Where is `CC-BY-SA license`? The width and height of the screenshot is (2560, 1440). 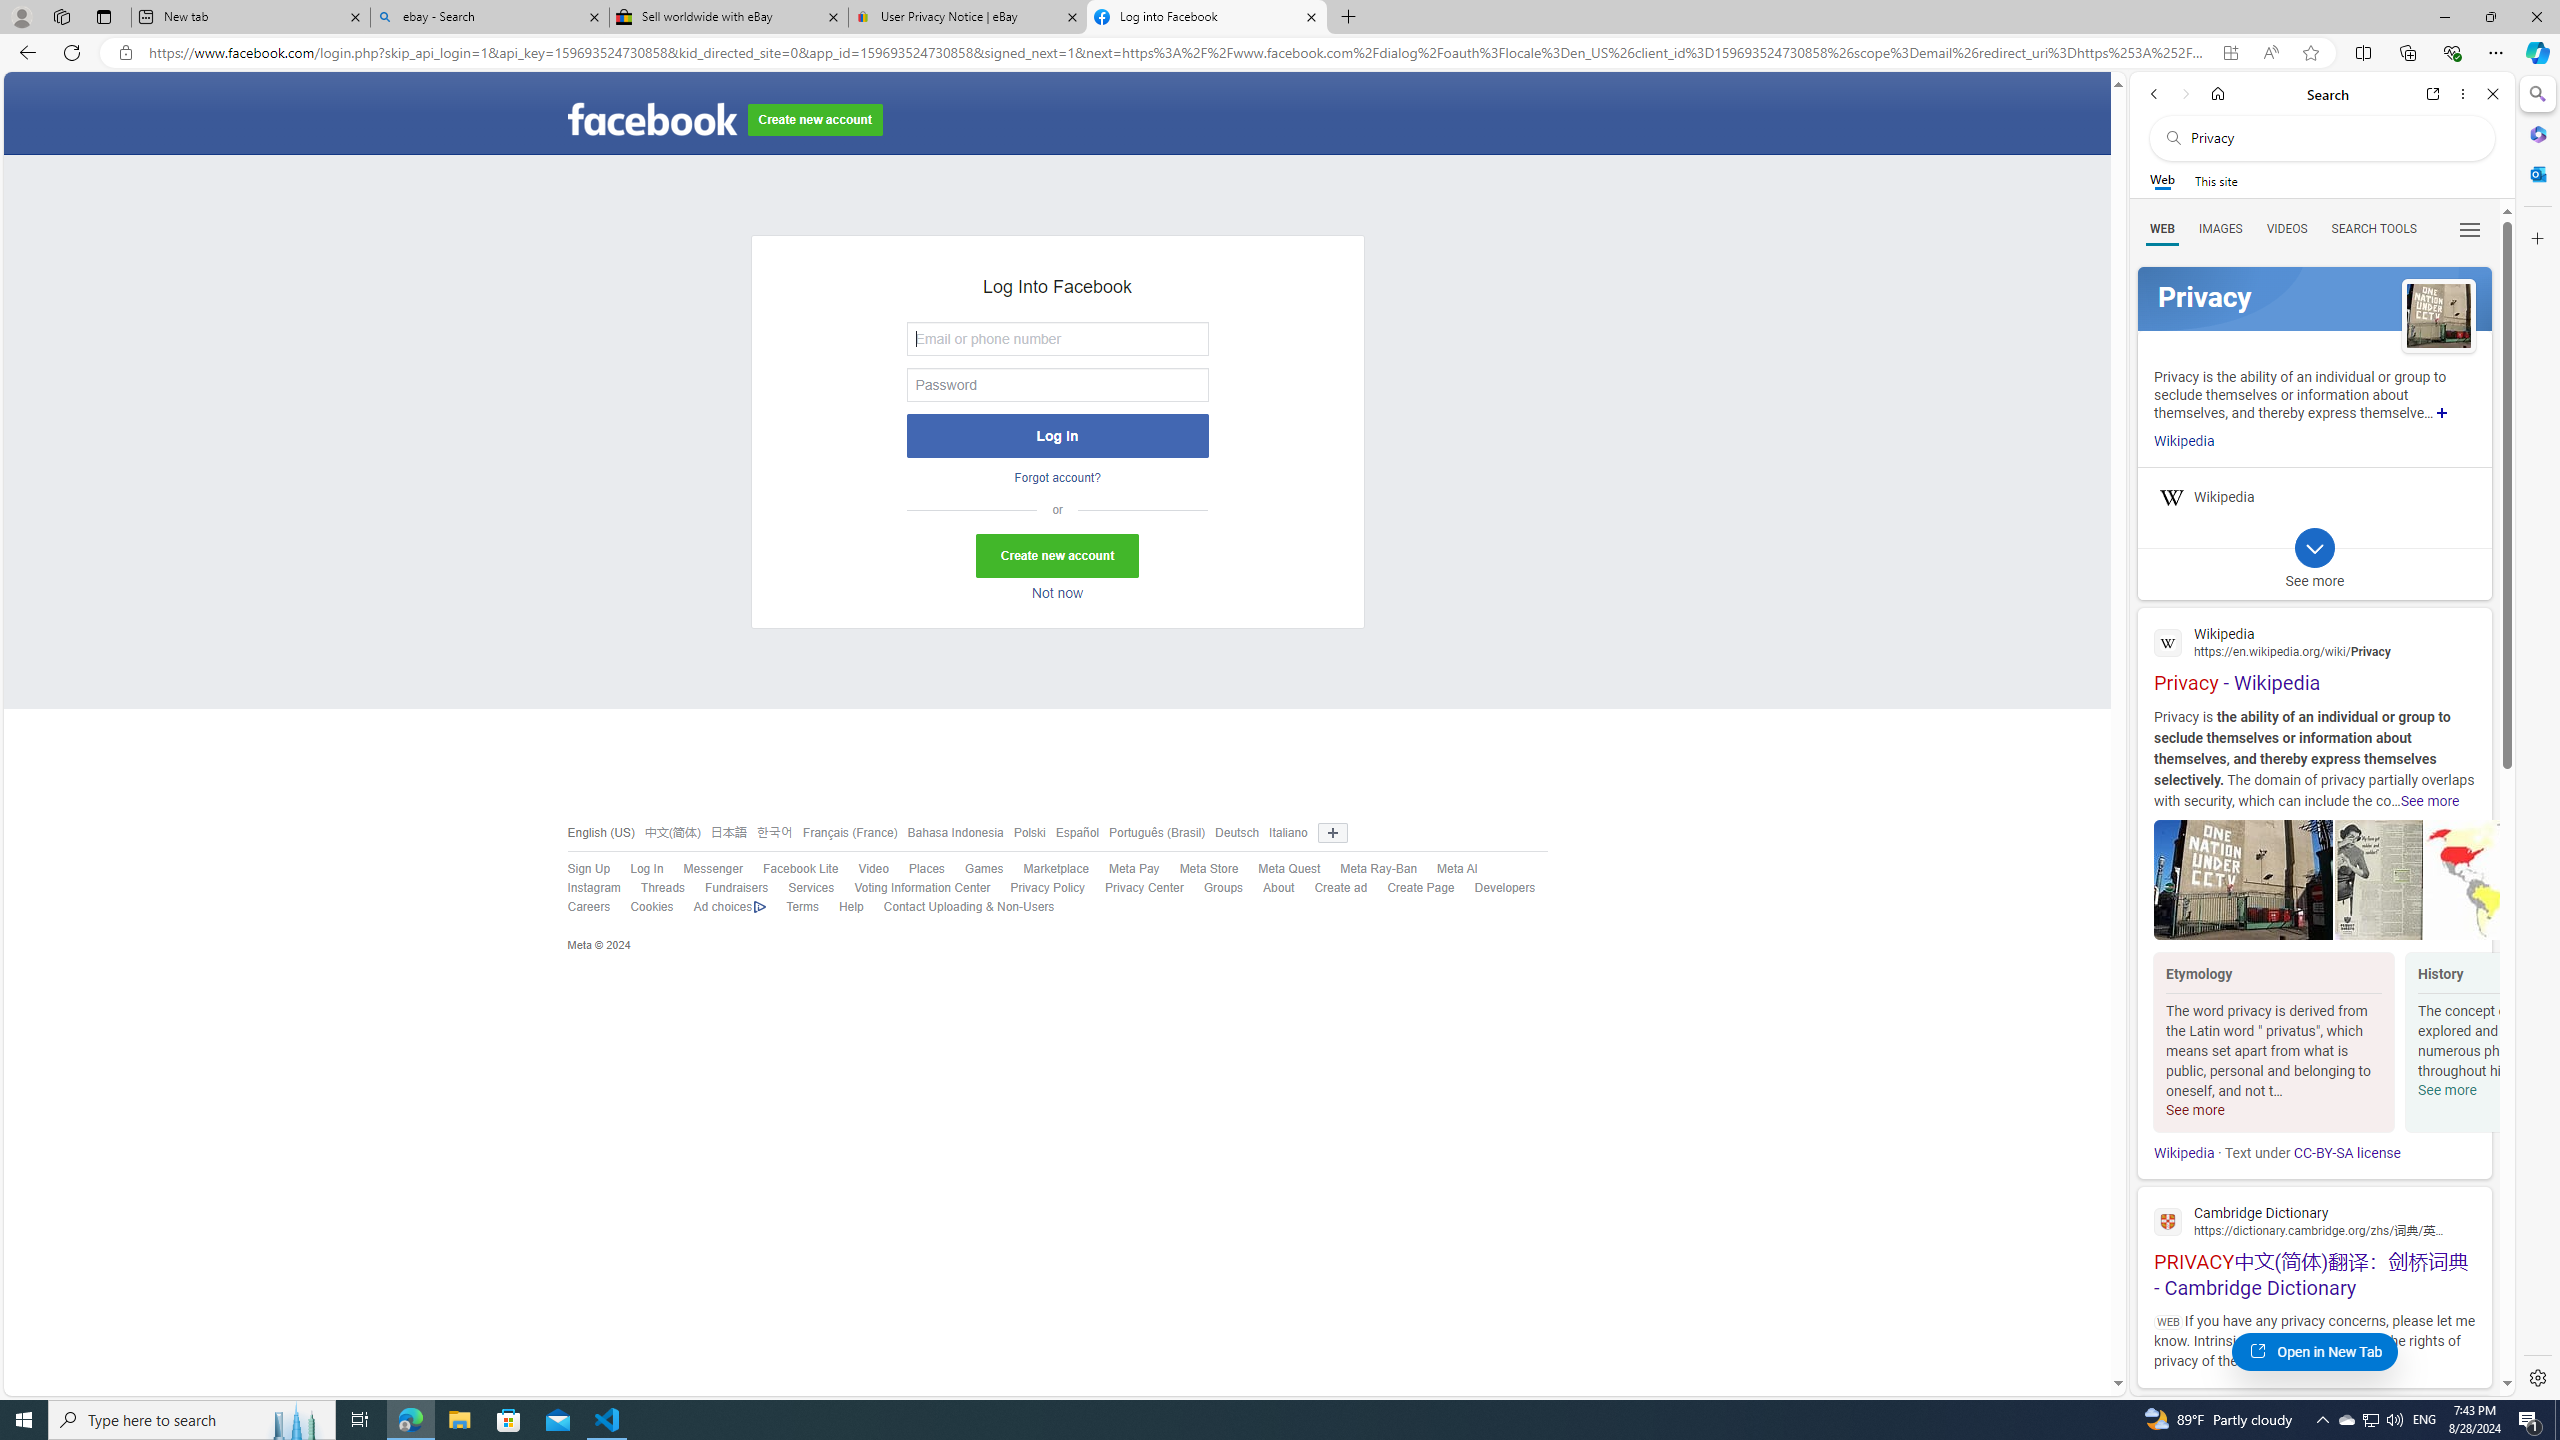
CC-BY-SA license is located at coordinates (2347, 1153).